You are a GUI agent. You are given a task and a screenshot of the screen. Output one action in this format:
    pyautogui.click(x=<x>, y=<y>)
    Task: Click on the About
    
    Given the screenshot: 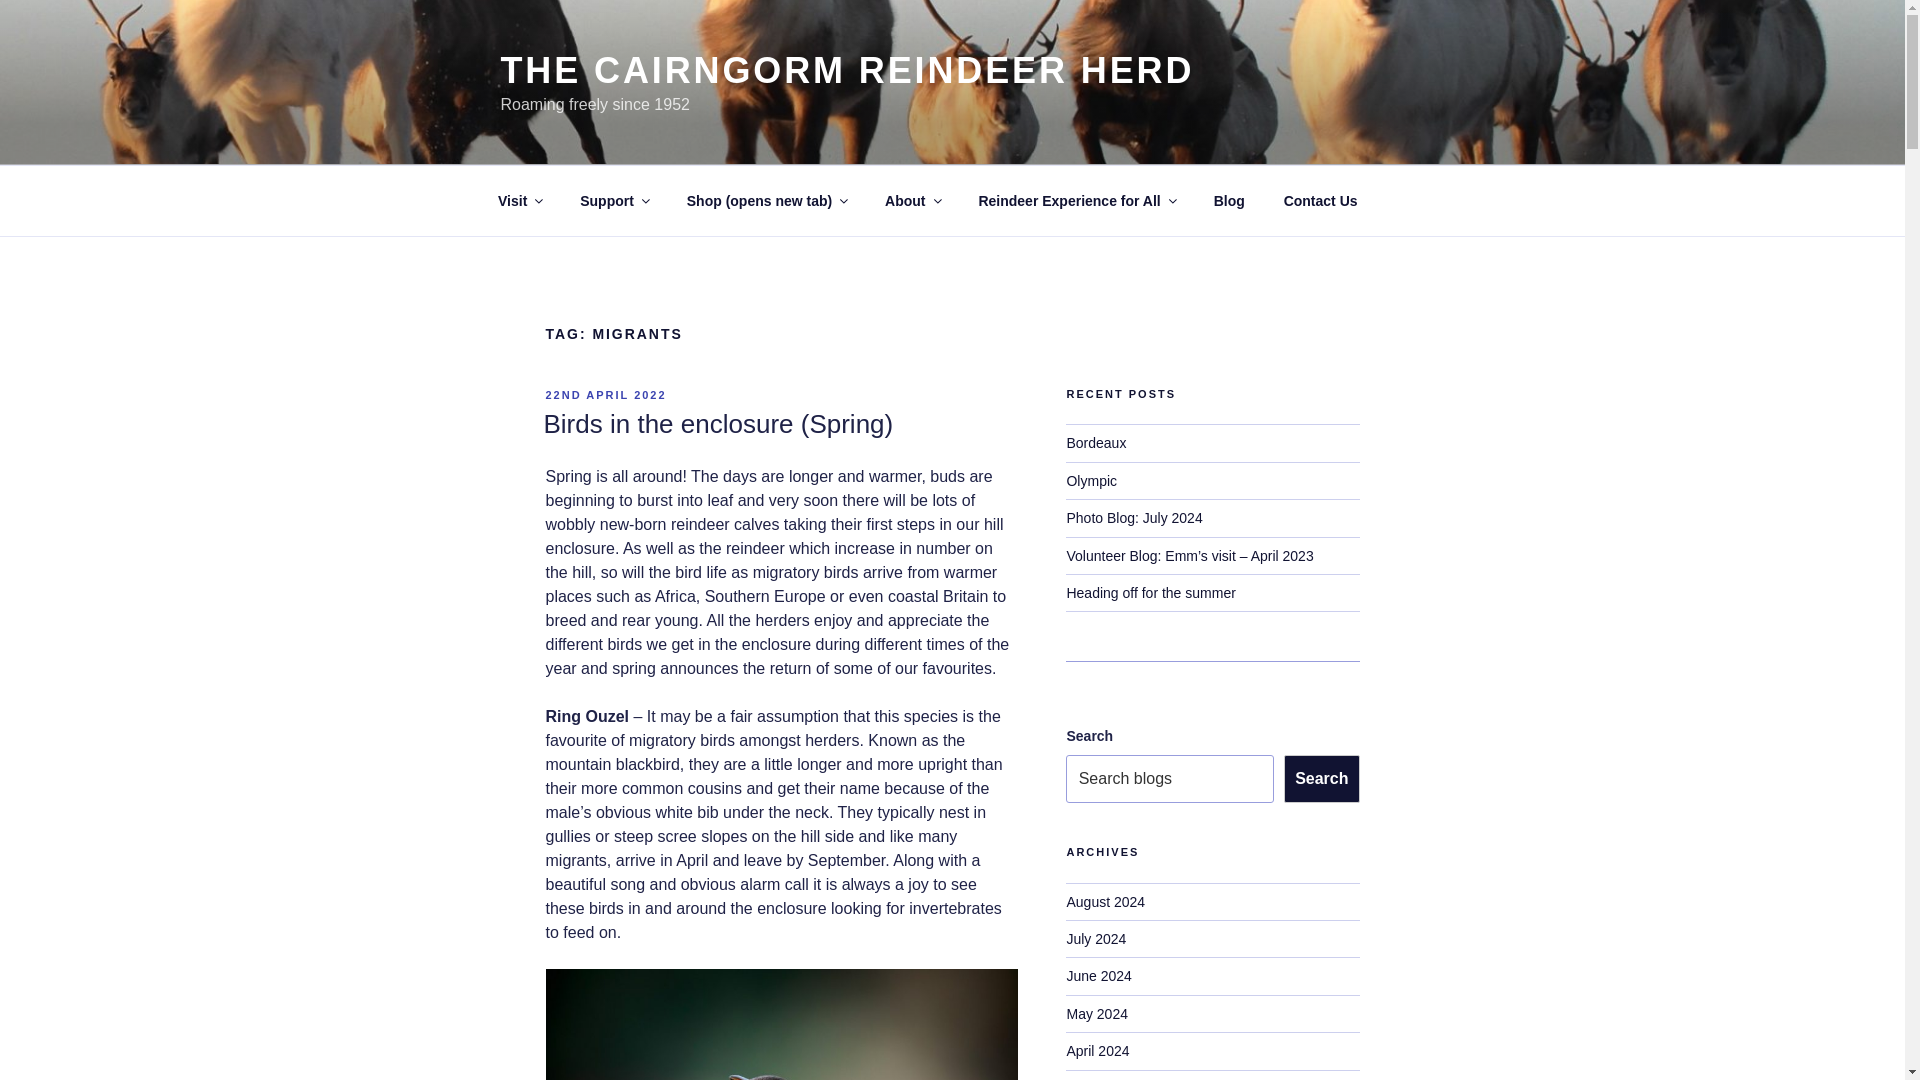 What is the action you would take?
    pyautogui.click(x=912, y=200)
    